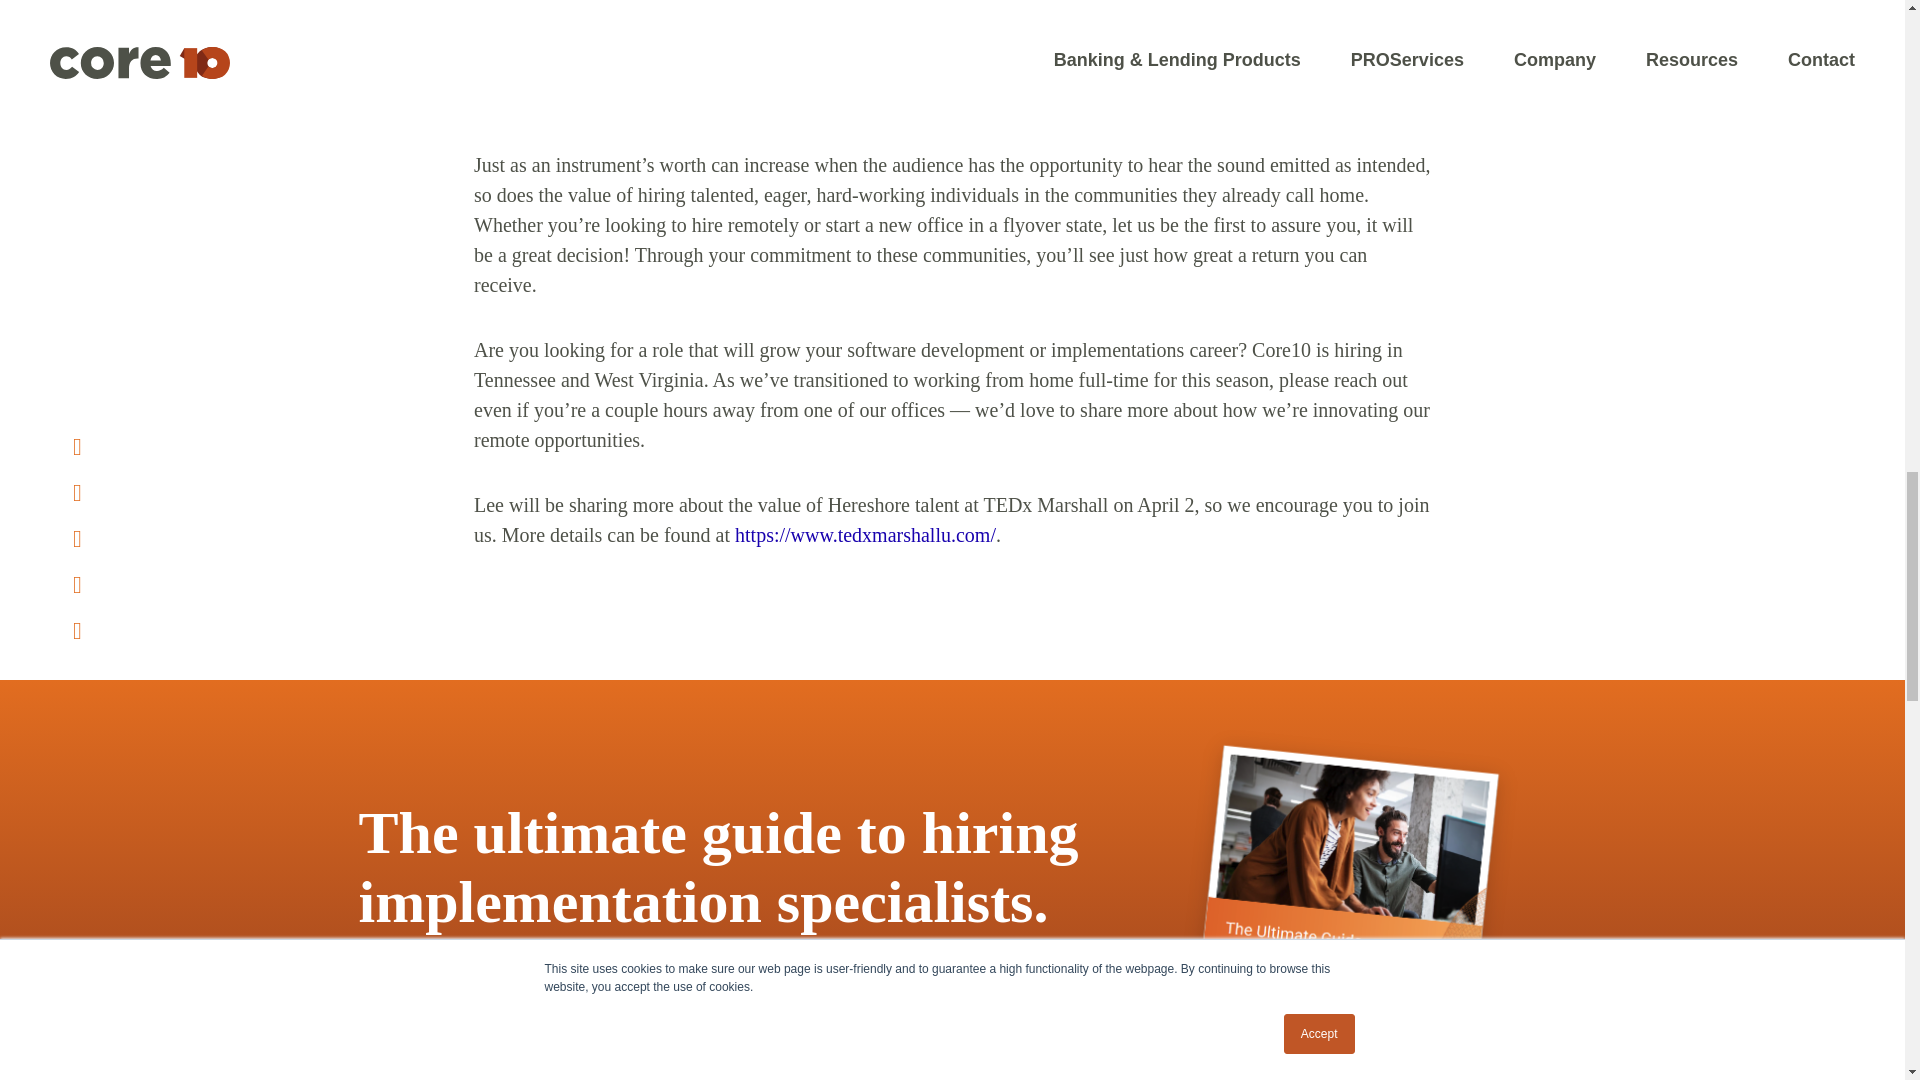  Describe the element at coordinates (452, 1054) in the screenshot. I see `GET IT NOW` at that location.